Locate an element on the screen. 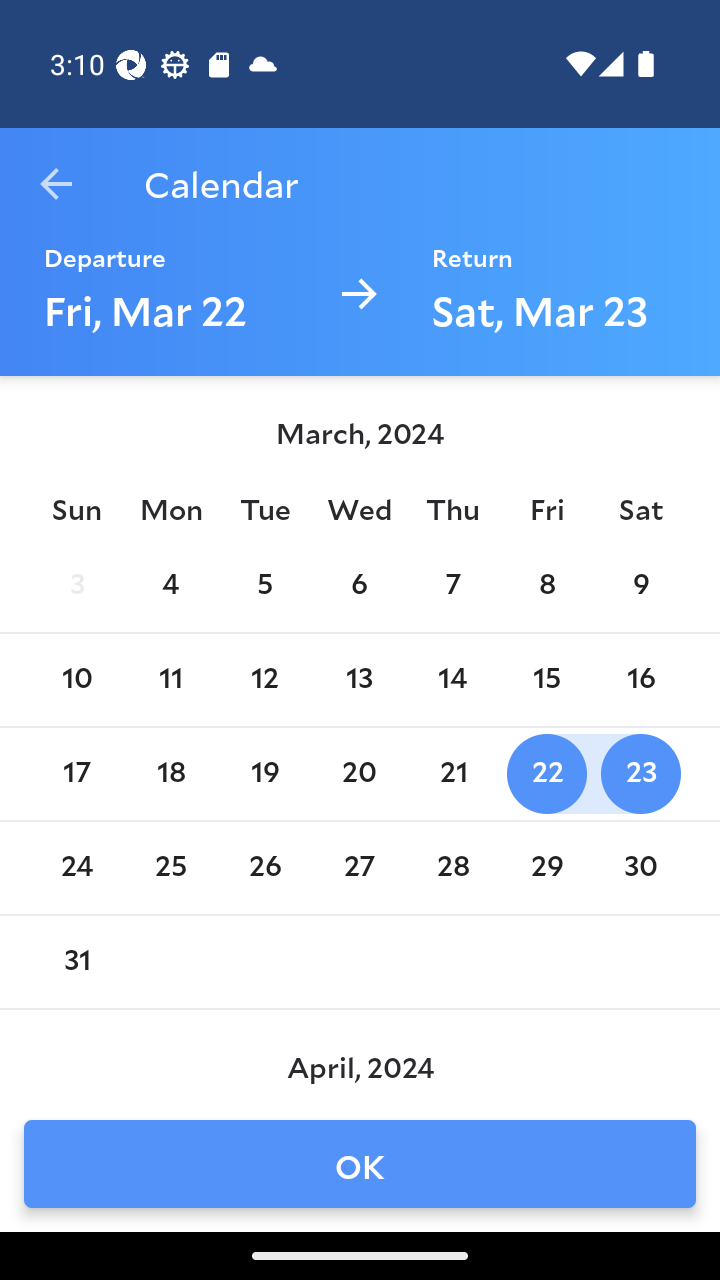 The image size is (720, 1280). 18 is located at coordinates (170, 774).